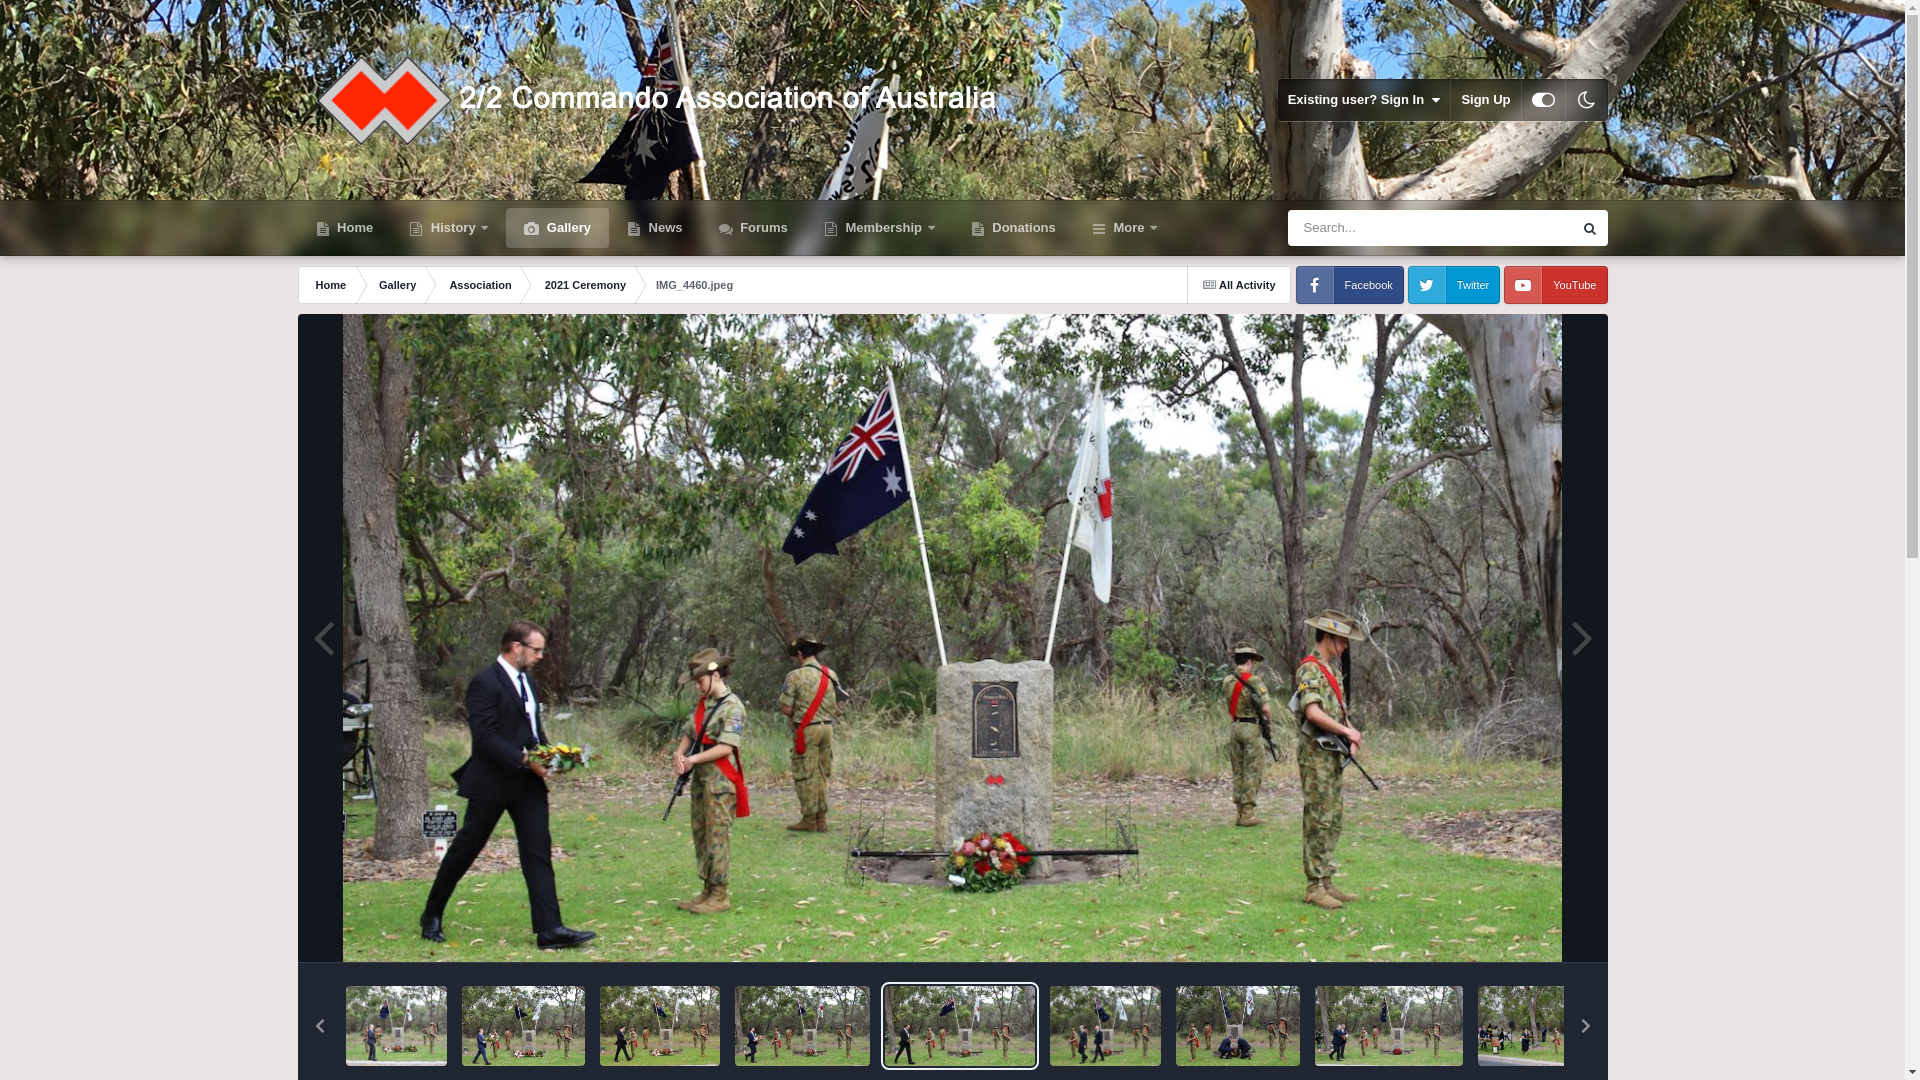 The width and height of the screenshot is (1920, 1080). Describe the element at coordinates (655, 228) in the screenshot. I see `News` at that location.